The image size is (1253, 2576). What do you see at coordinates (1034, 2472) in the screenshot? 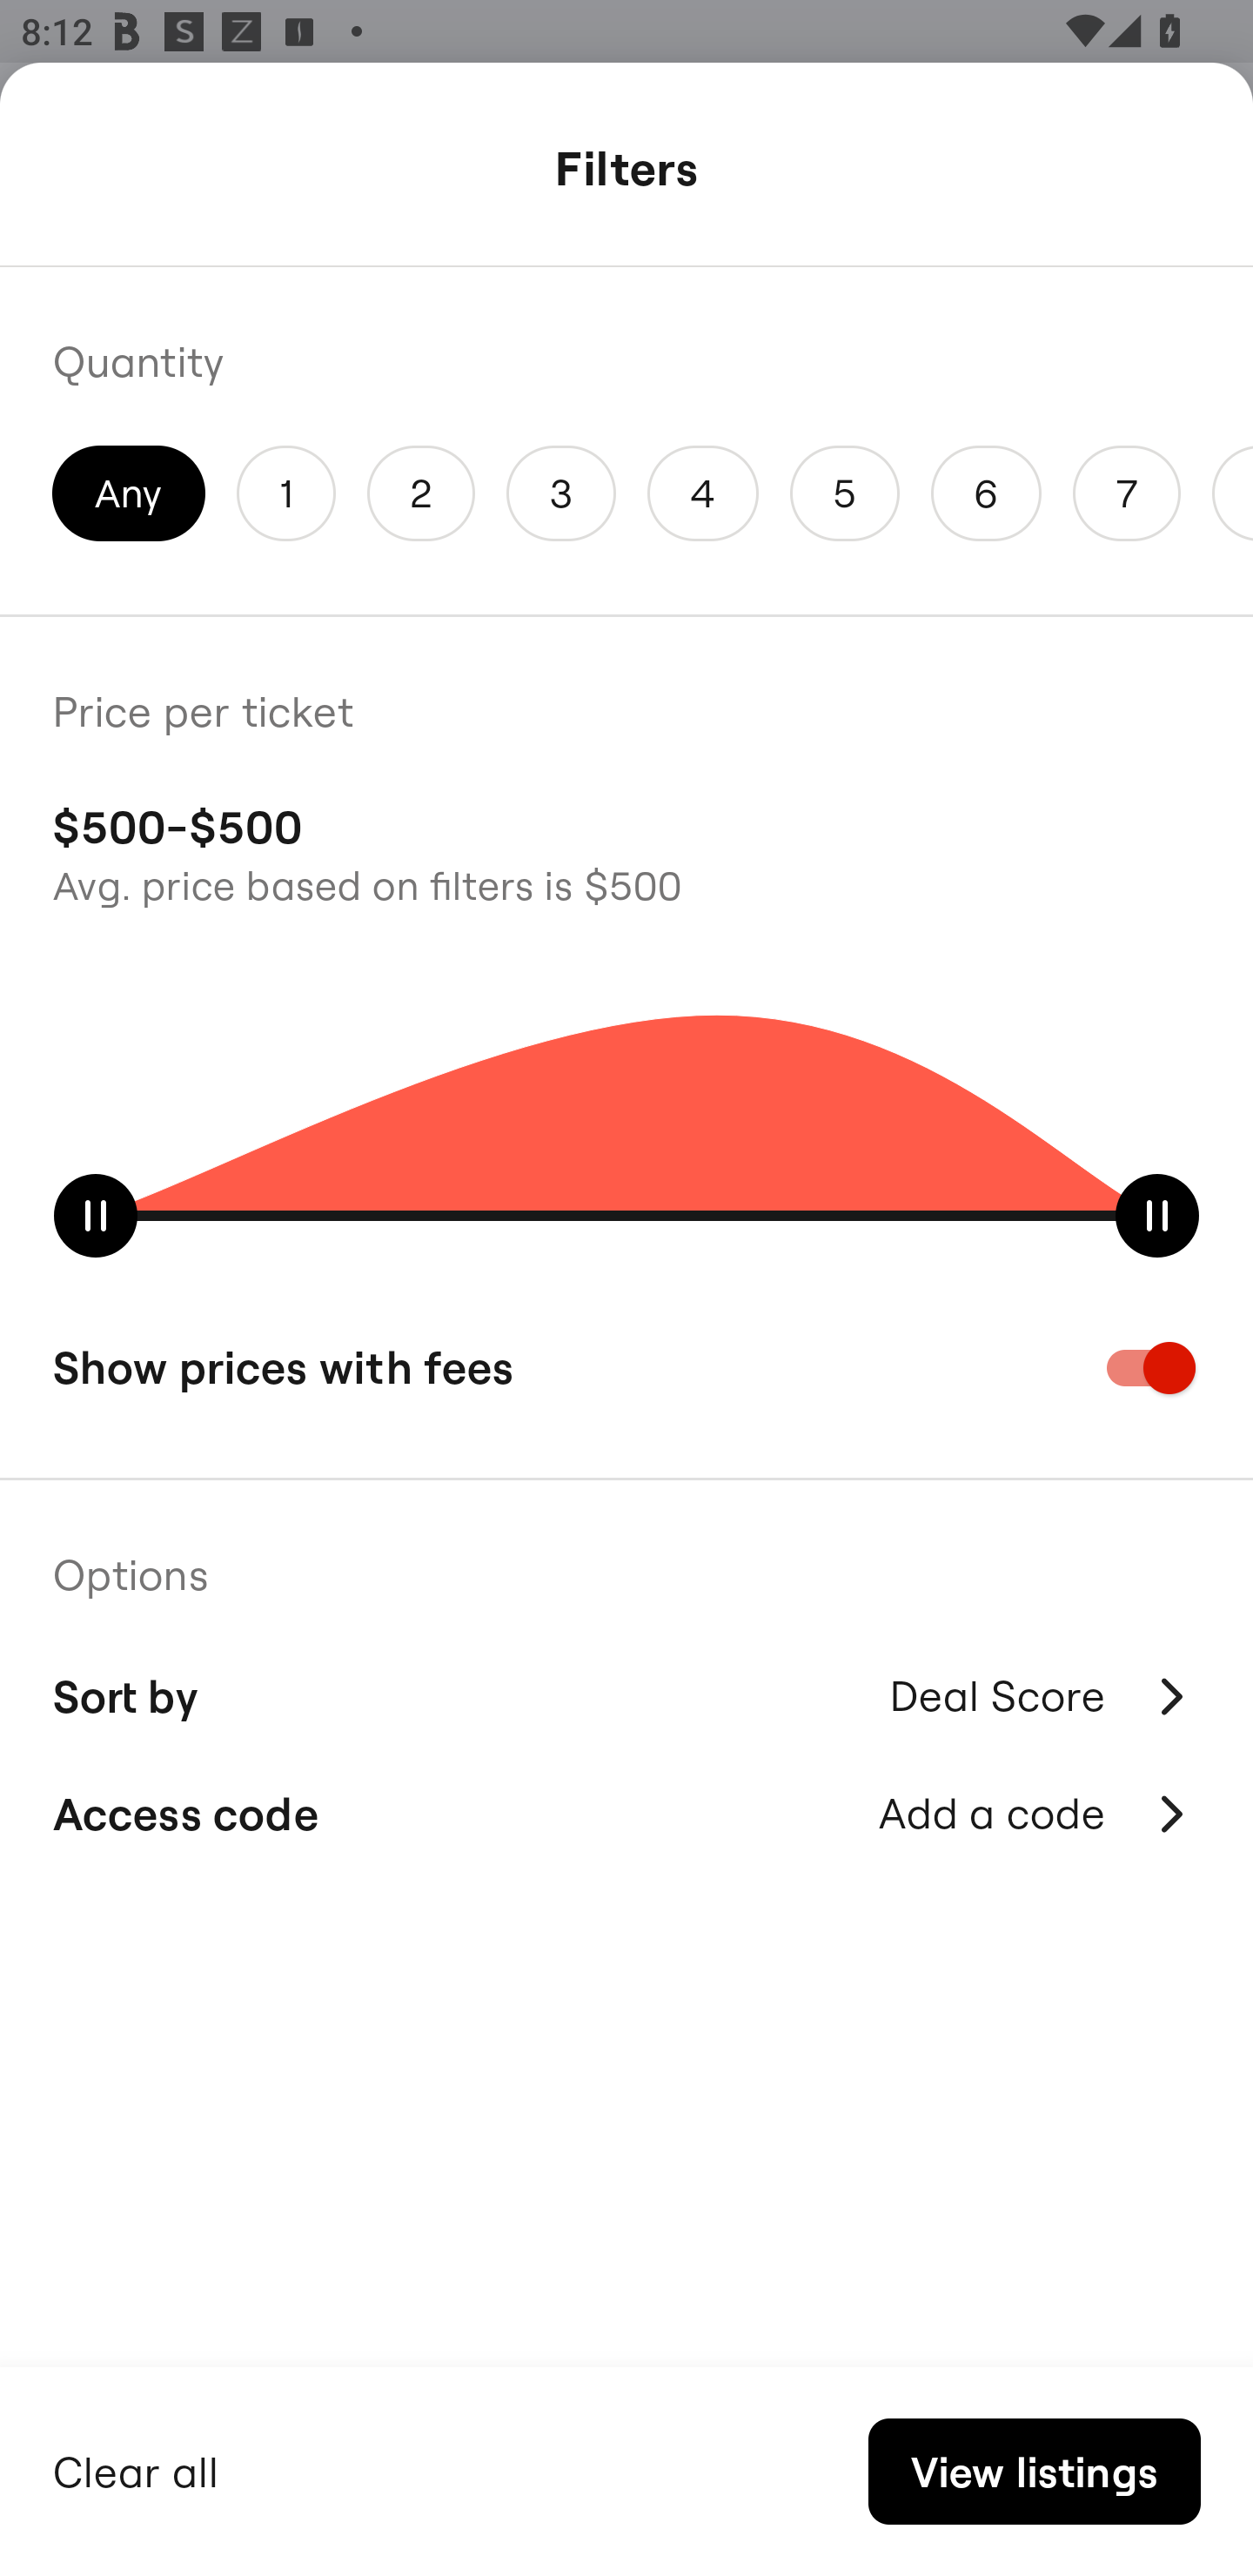
I see `View listings` at bounding box center [1034, 2472].